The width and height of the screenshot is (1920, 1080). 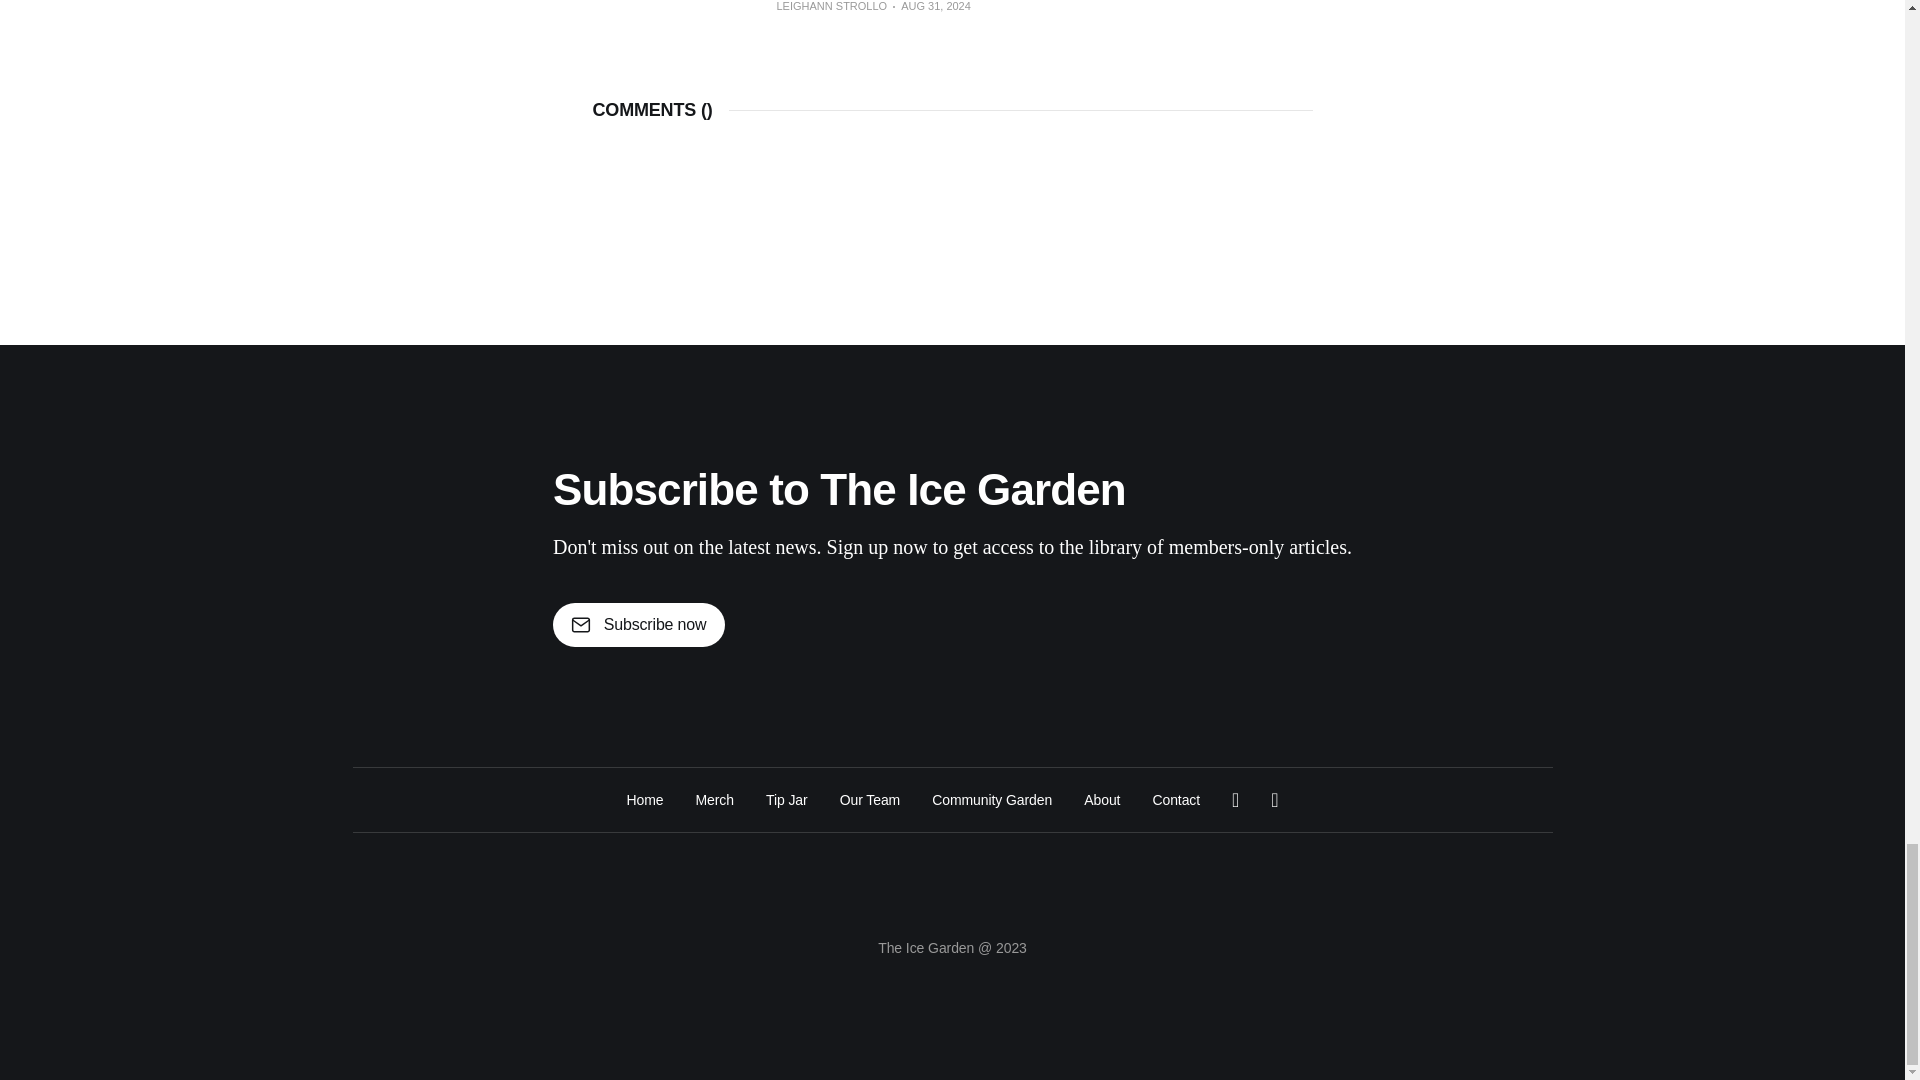 What do you see at coordinates (1102, 800) in the screenshot?
I see `About` at bounding box center [1102, 800].